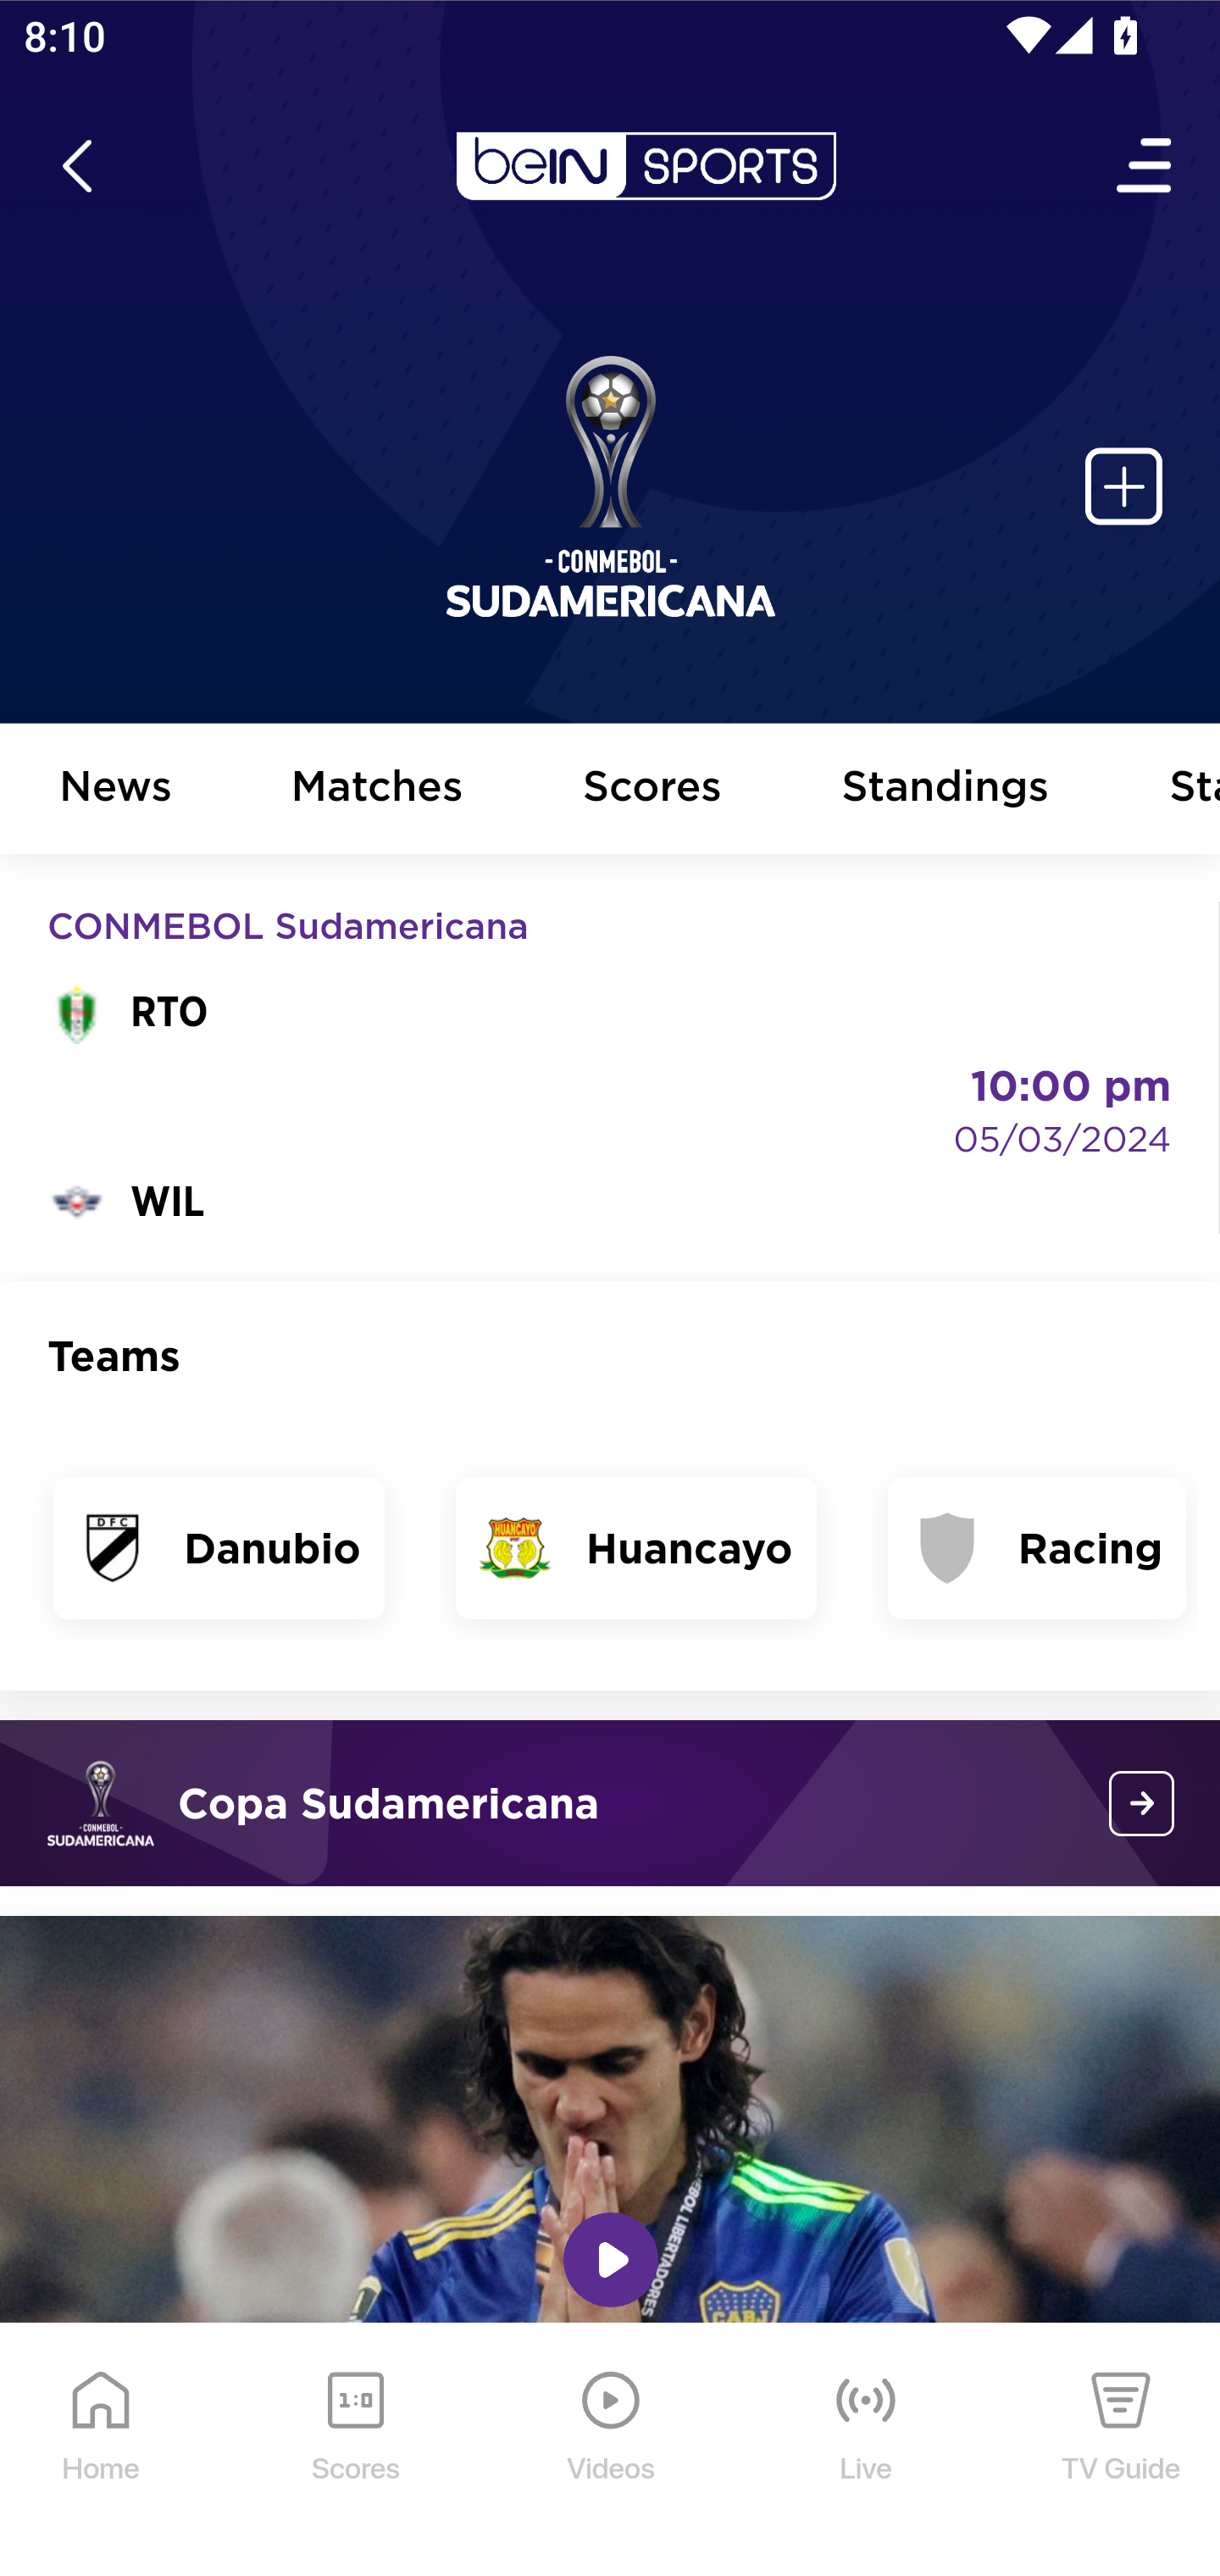  I want to click on Home Home Icon Home, so click(102, 2451).